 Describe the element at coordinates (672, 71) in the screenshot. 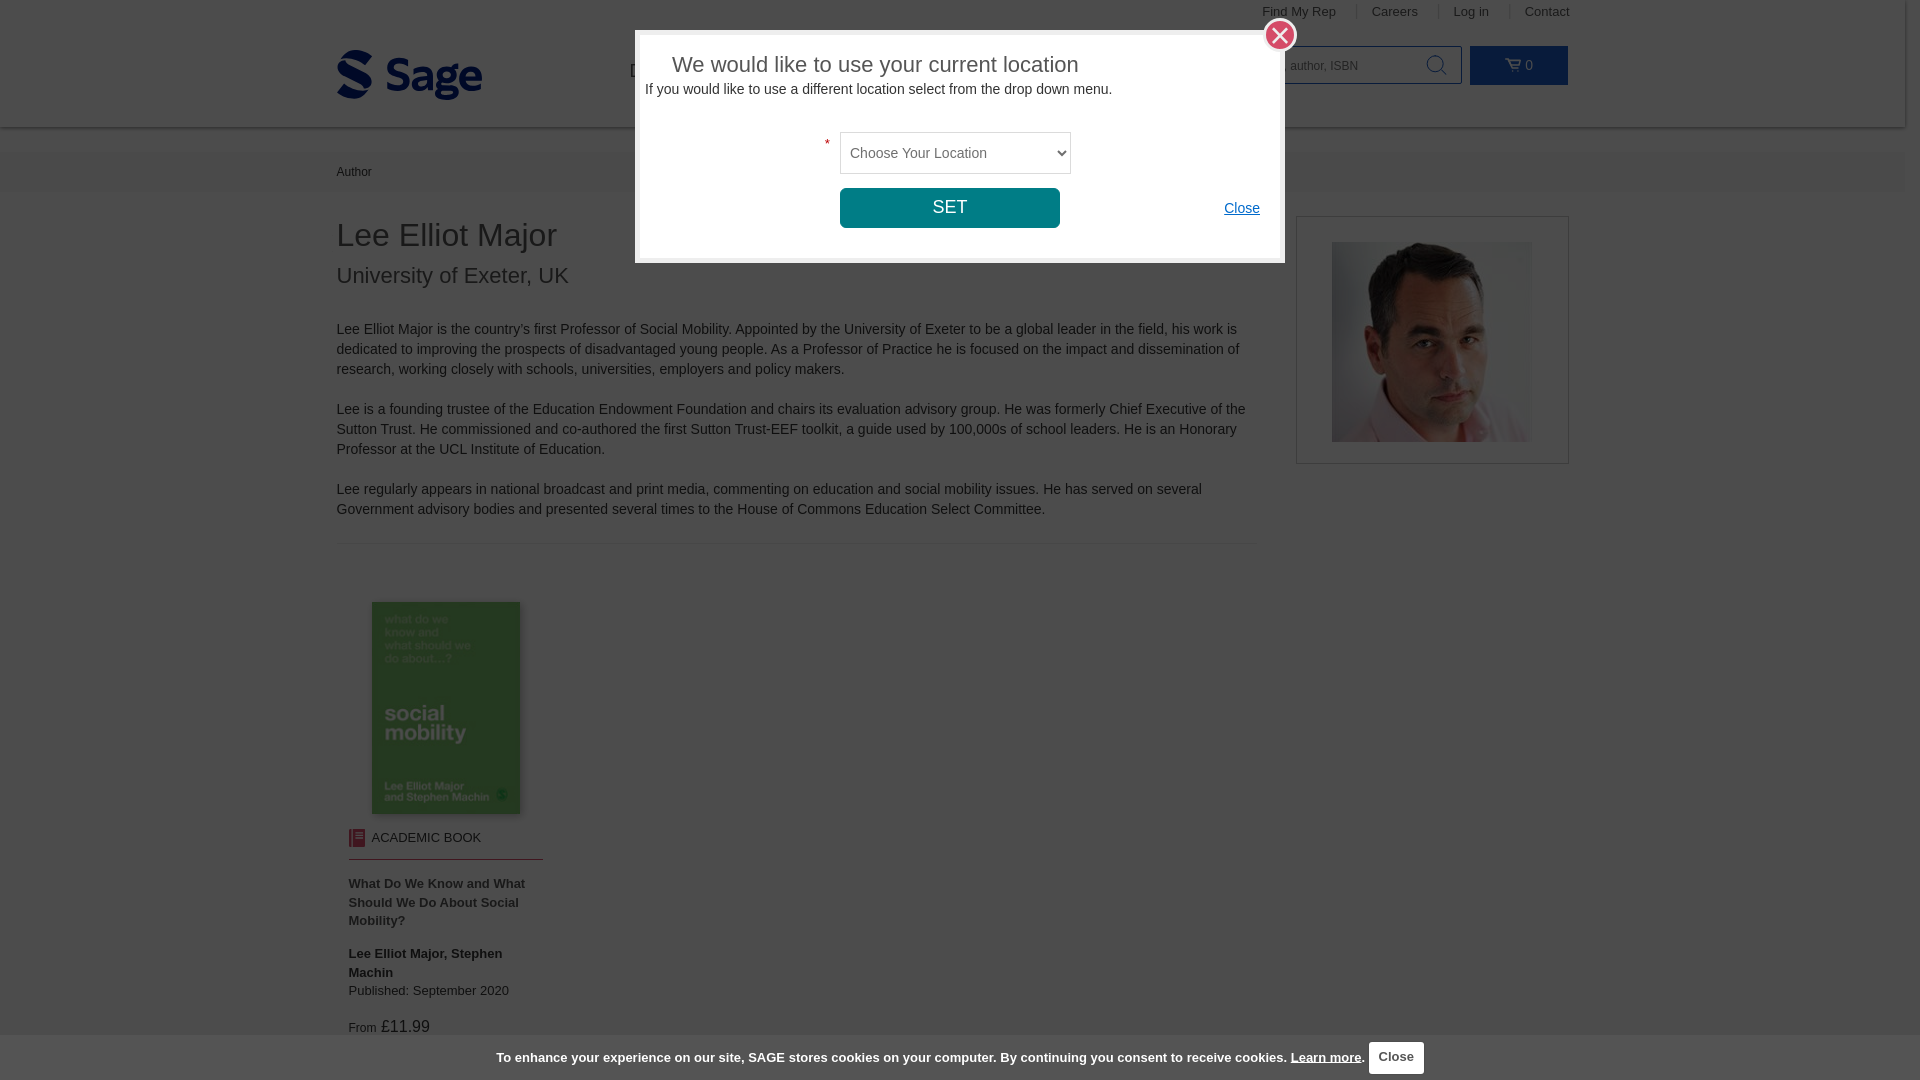

I see `Disciplines` at that location.